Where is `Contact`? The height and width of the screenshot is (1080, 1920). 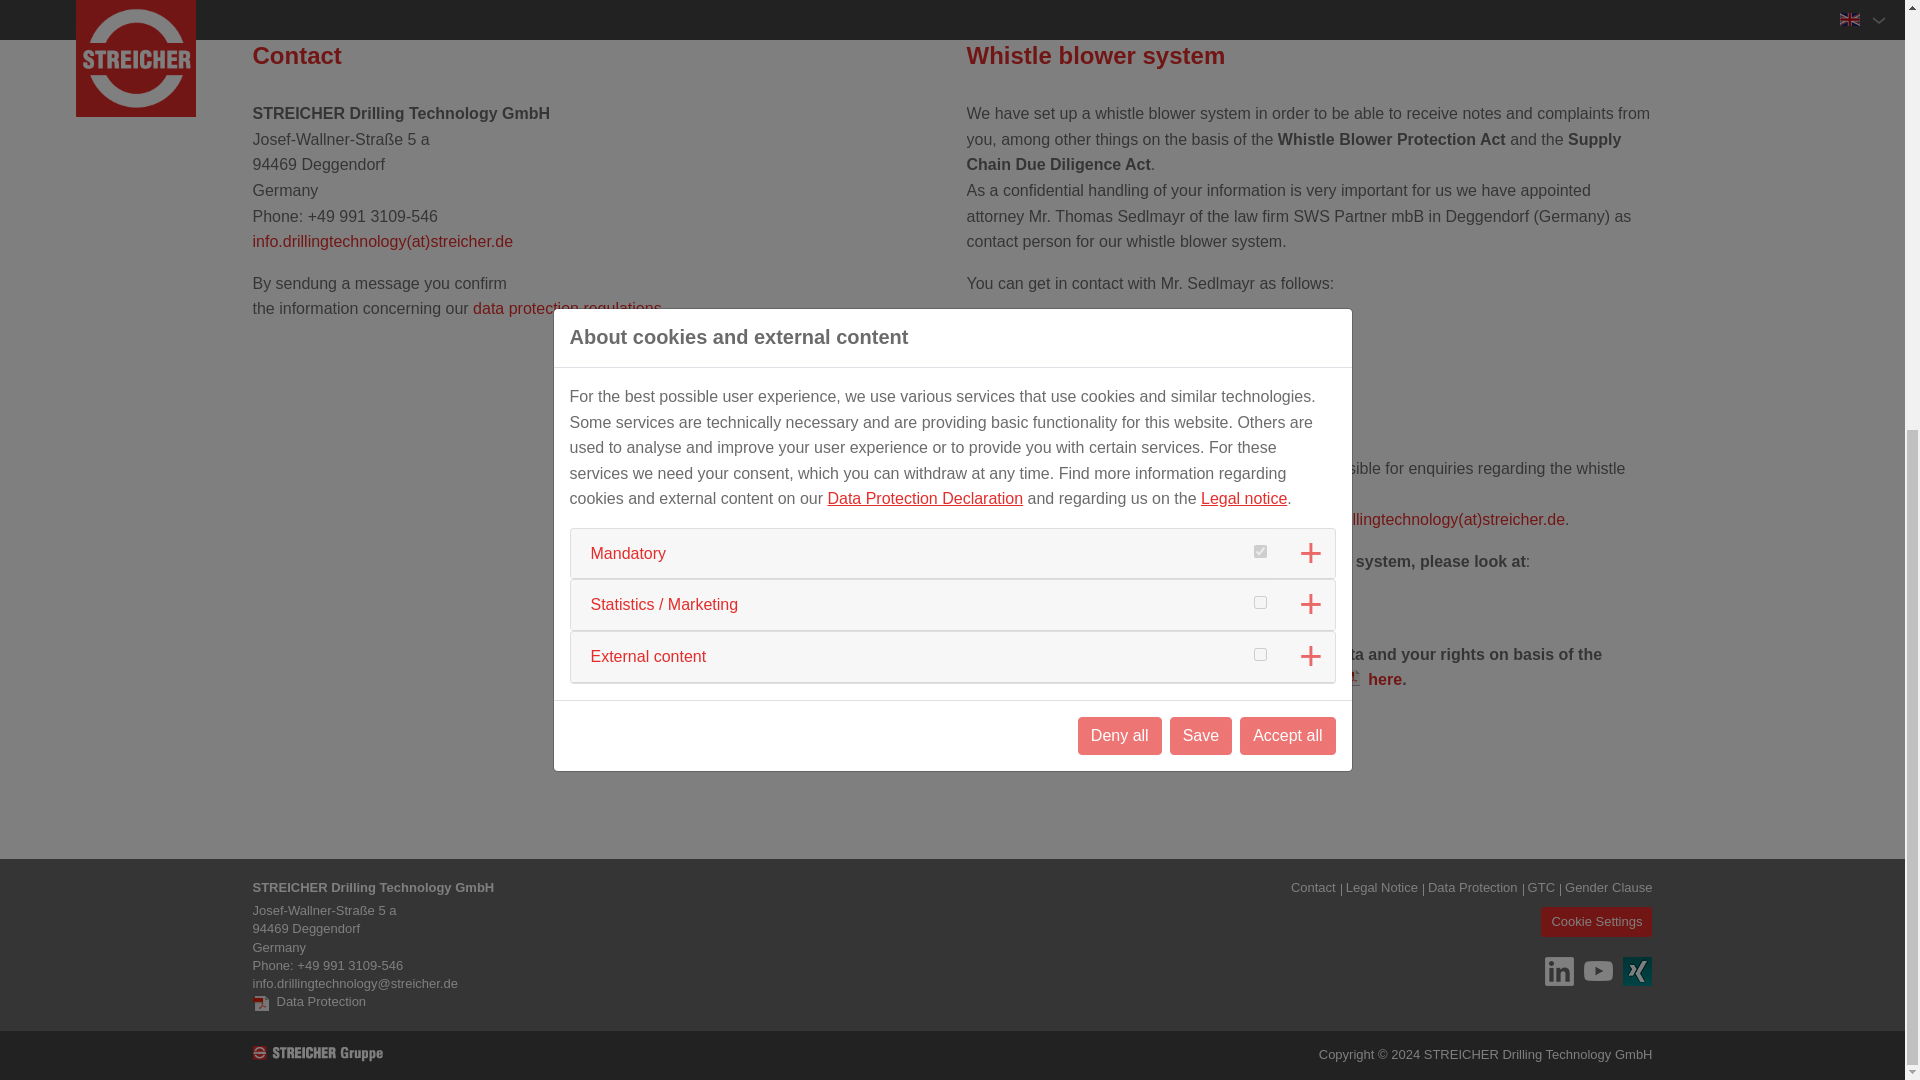
Contact is located at coordinates (1313, 888).